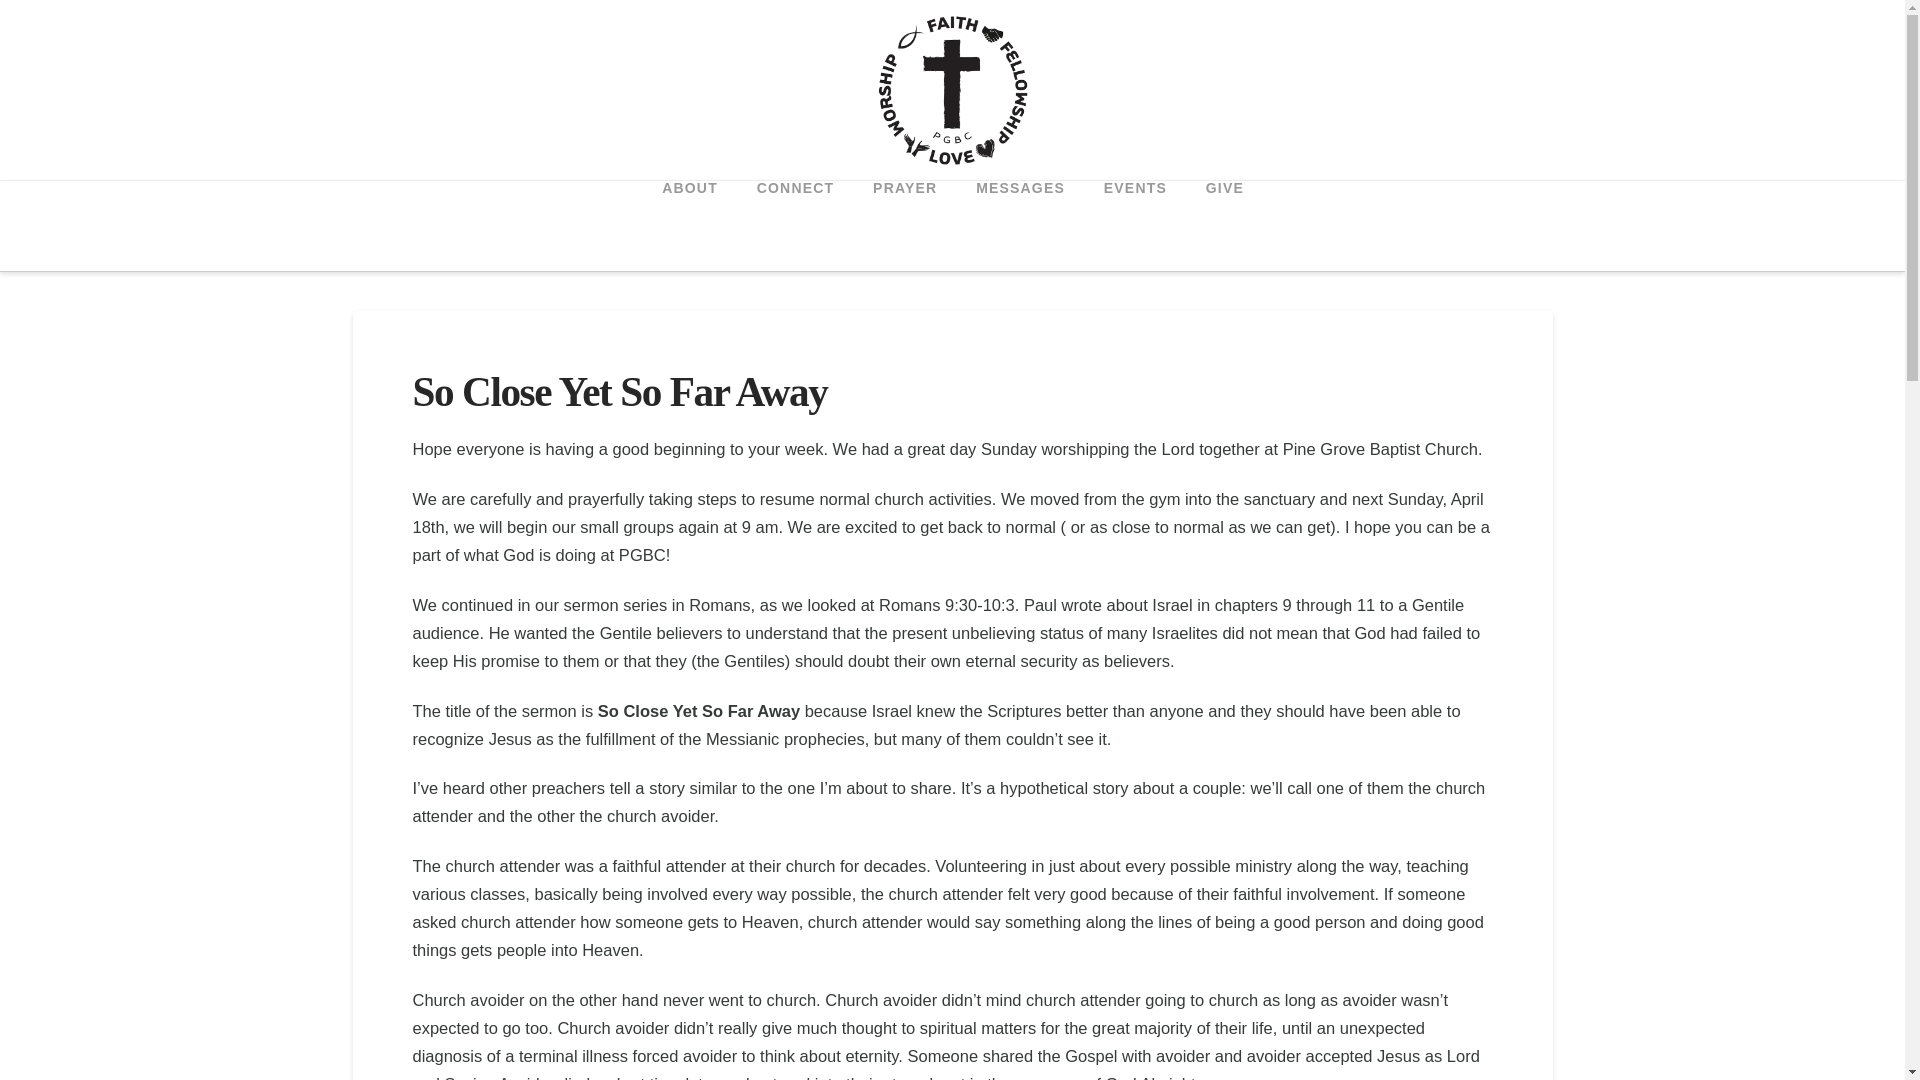 Image resolution: width=1920 pixels, height=1080 pixels. What do you see at coordinates (904, 226) in the screenshot?
I see `PRAYER` at bounding box center [904, 226].